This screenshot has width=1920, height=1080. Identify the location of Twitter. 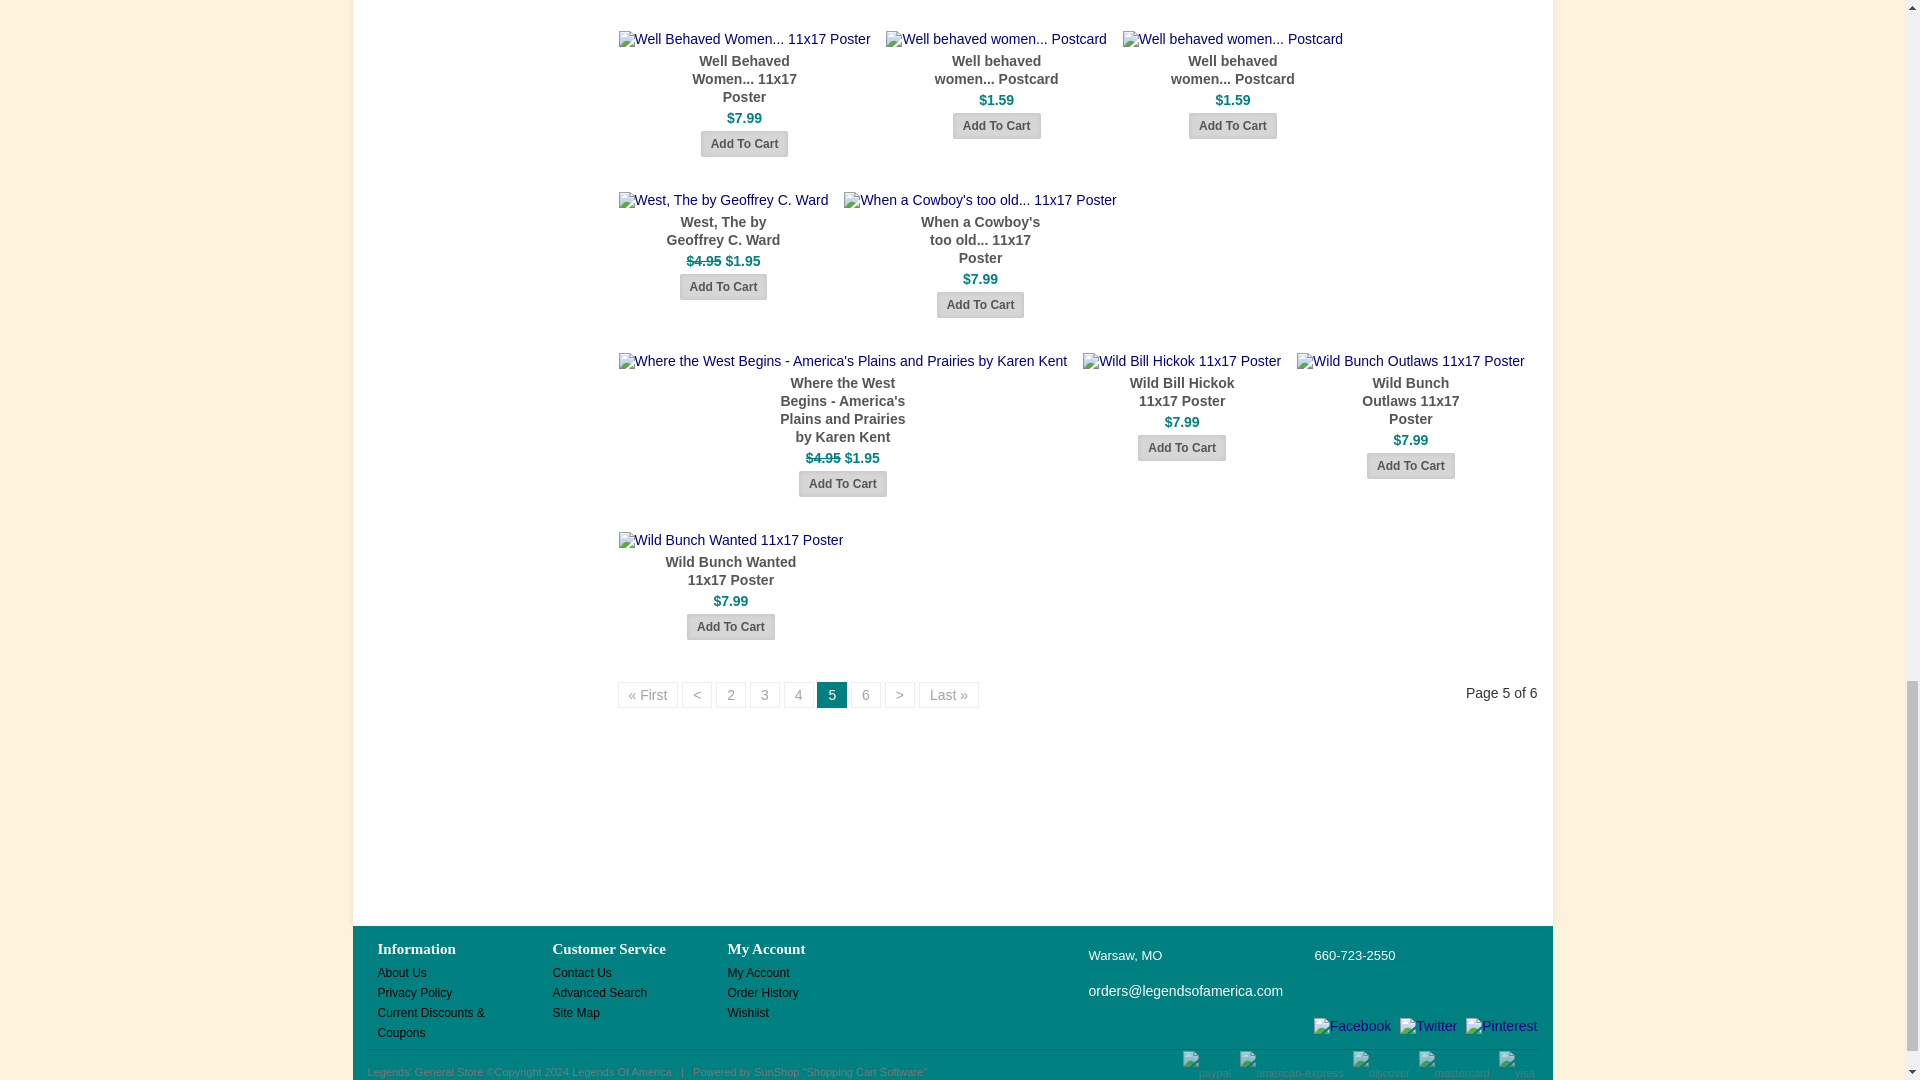
(1428, 1026).